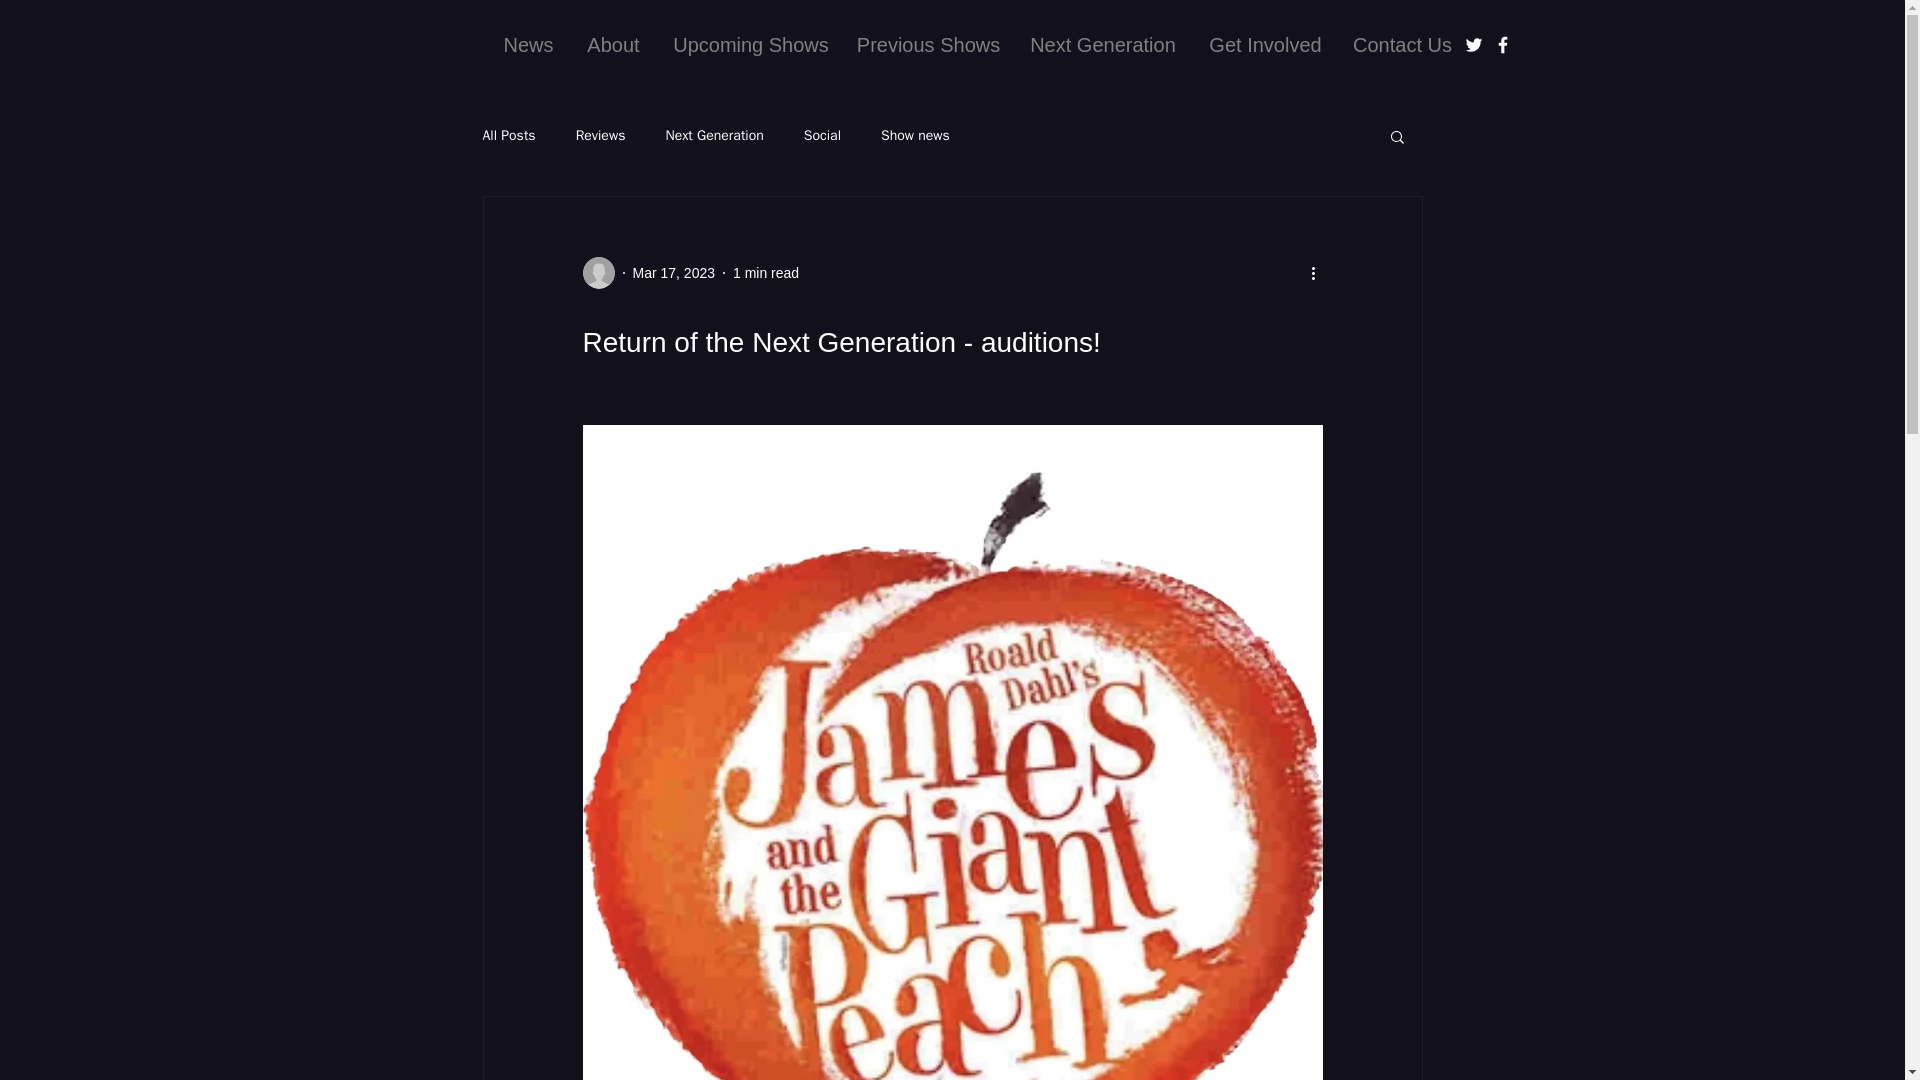 This screenshot has width=1920, height=1080. I want to click on About, so click(614, 44).